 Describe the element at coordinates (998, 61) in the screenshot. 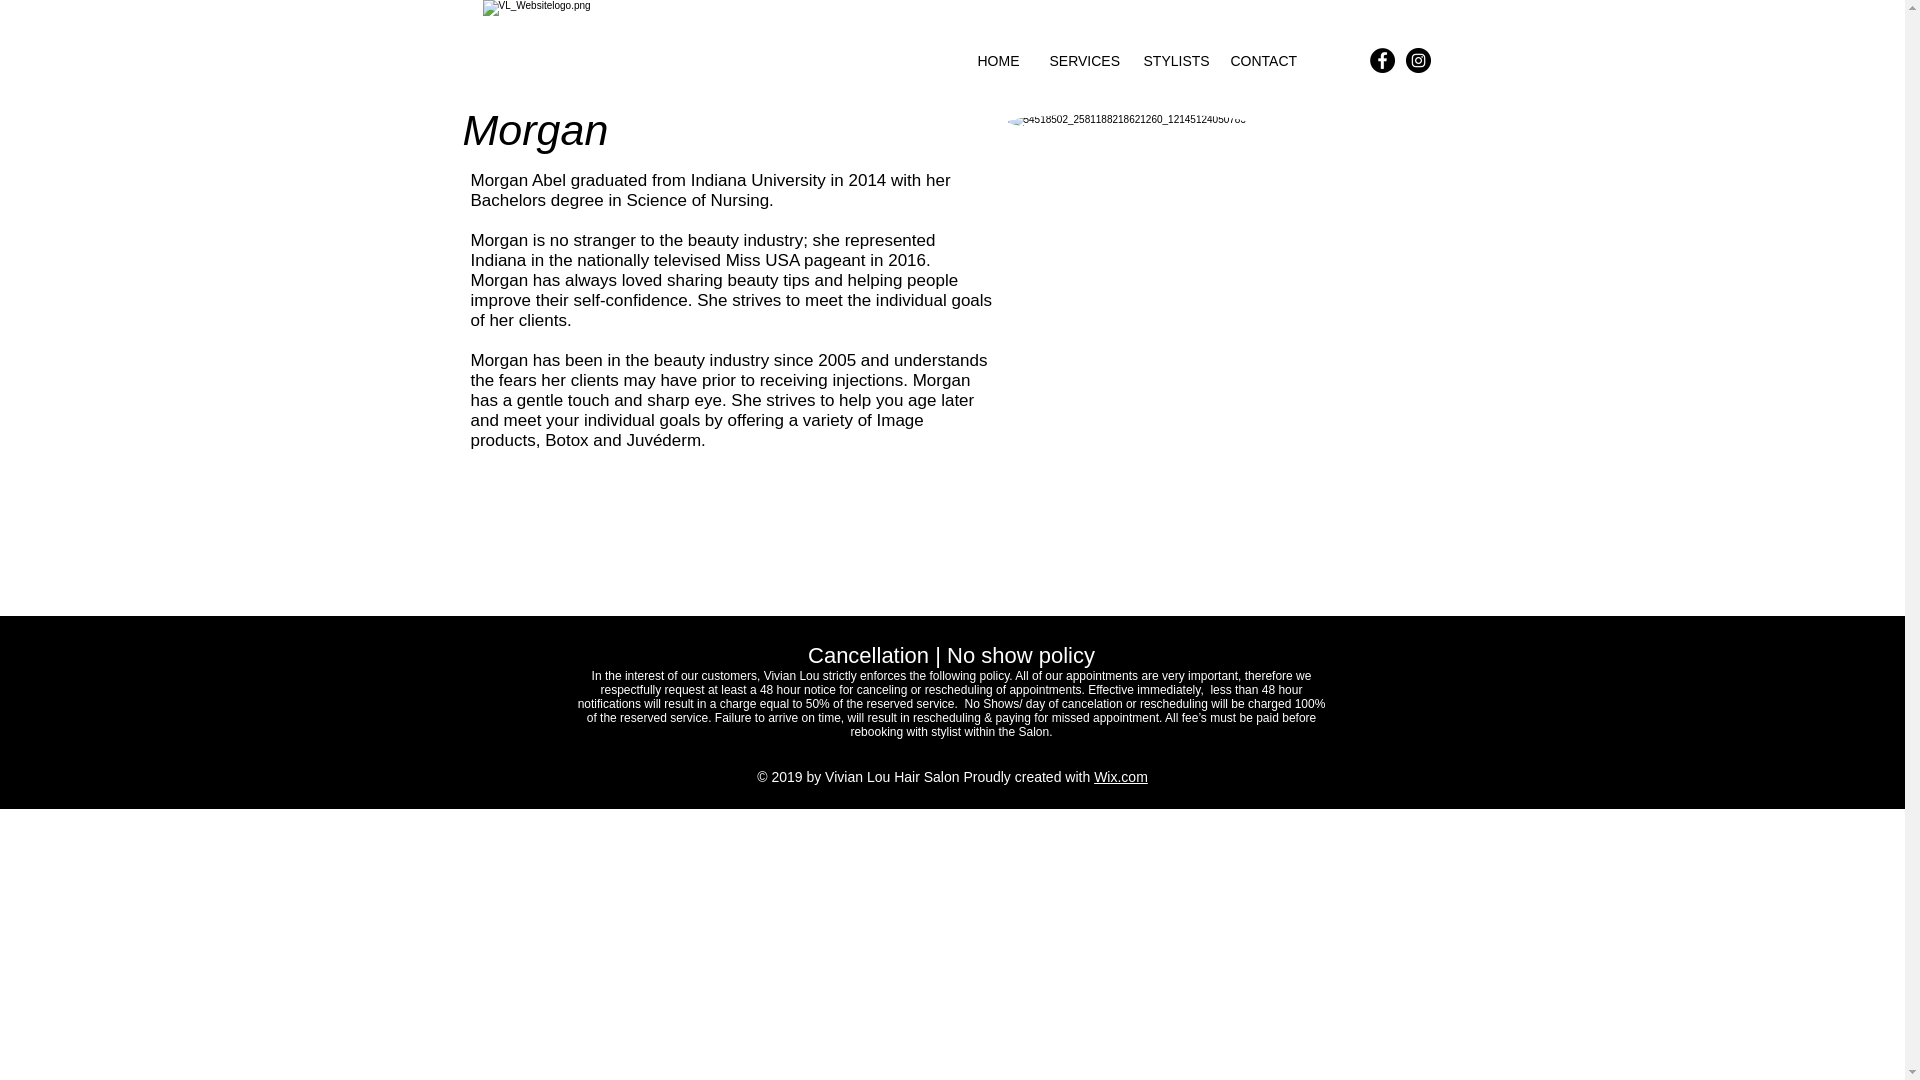

I see `HOME` at that location.